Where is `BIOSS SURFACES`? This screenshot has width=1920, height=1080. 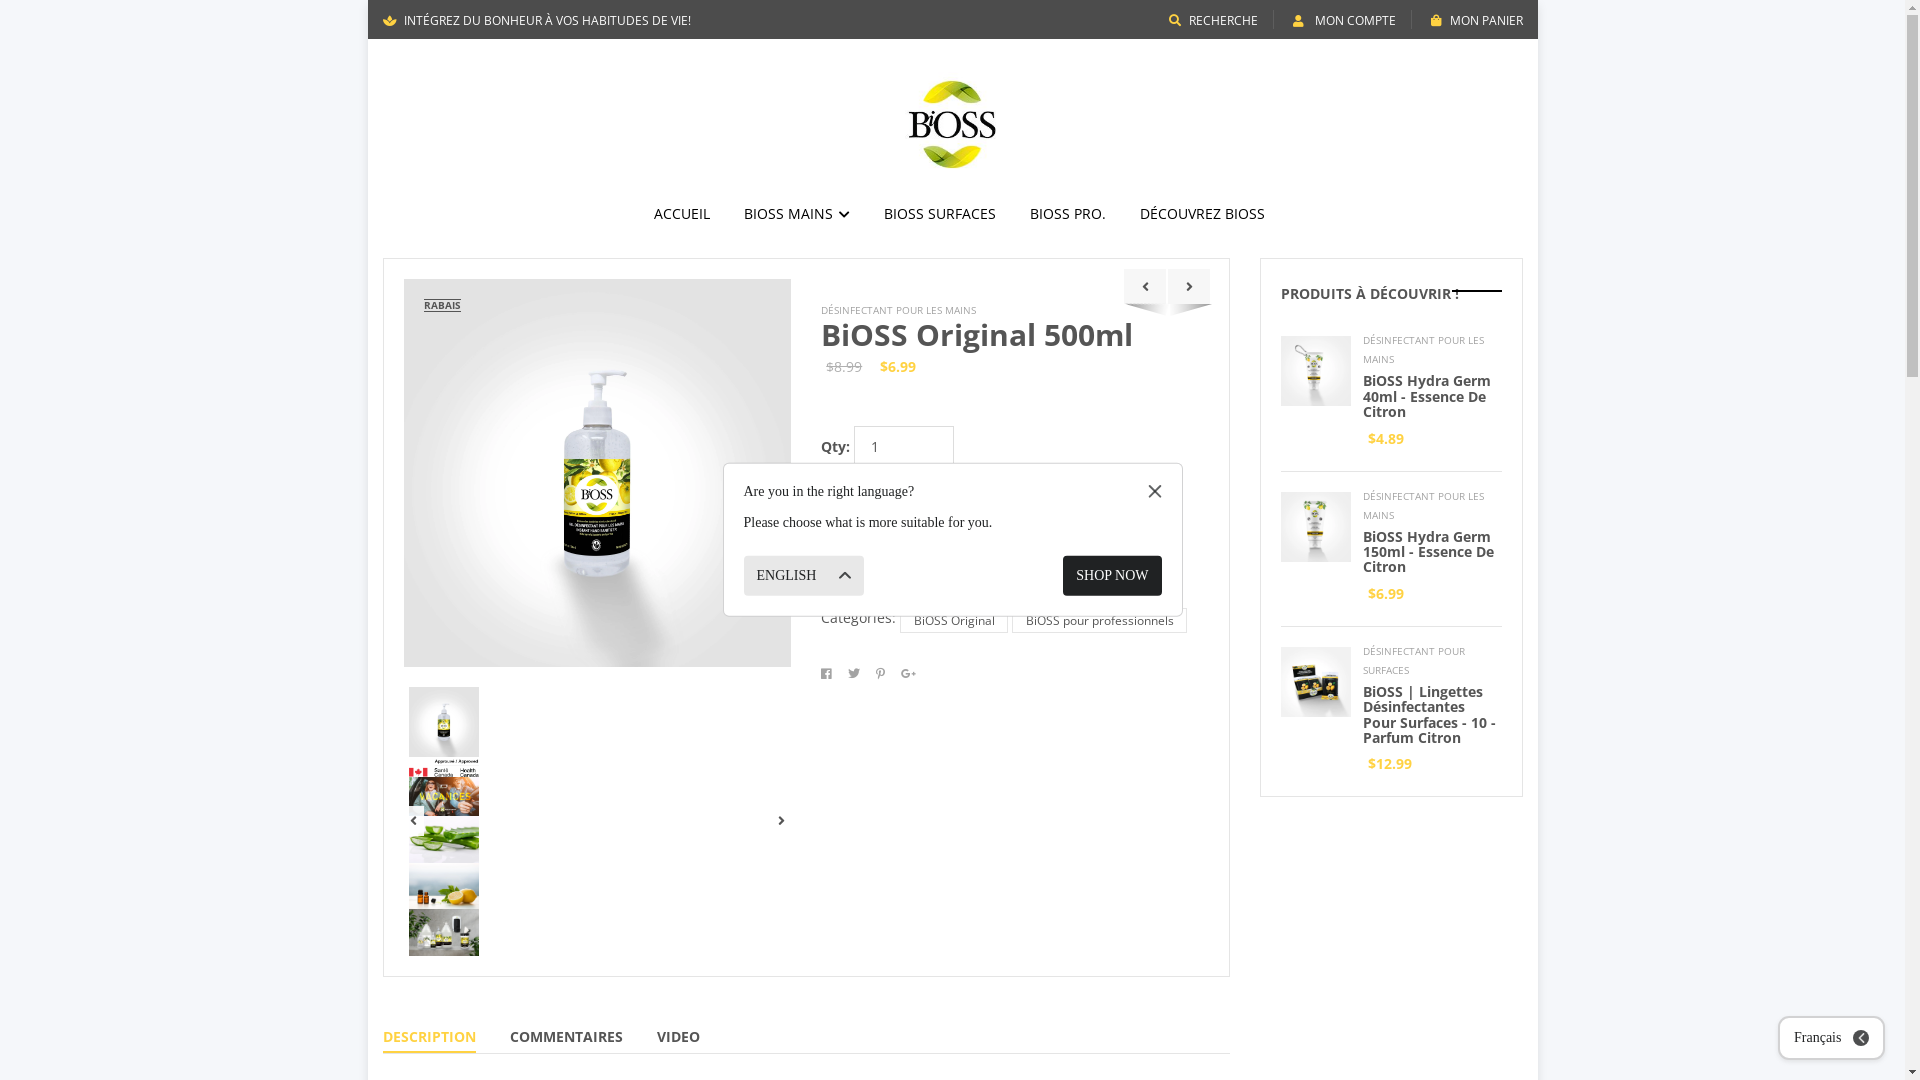 BIOSS SURFACES is located at coordinates (940, 214).